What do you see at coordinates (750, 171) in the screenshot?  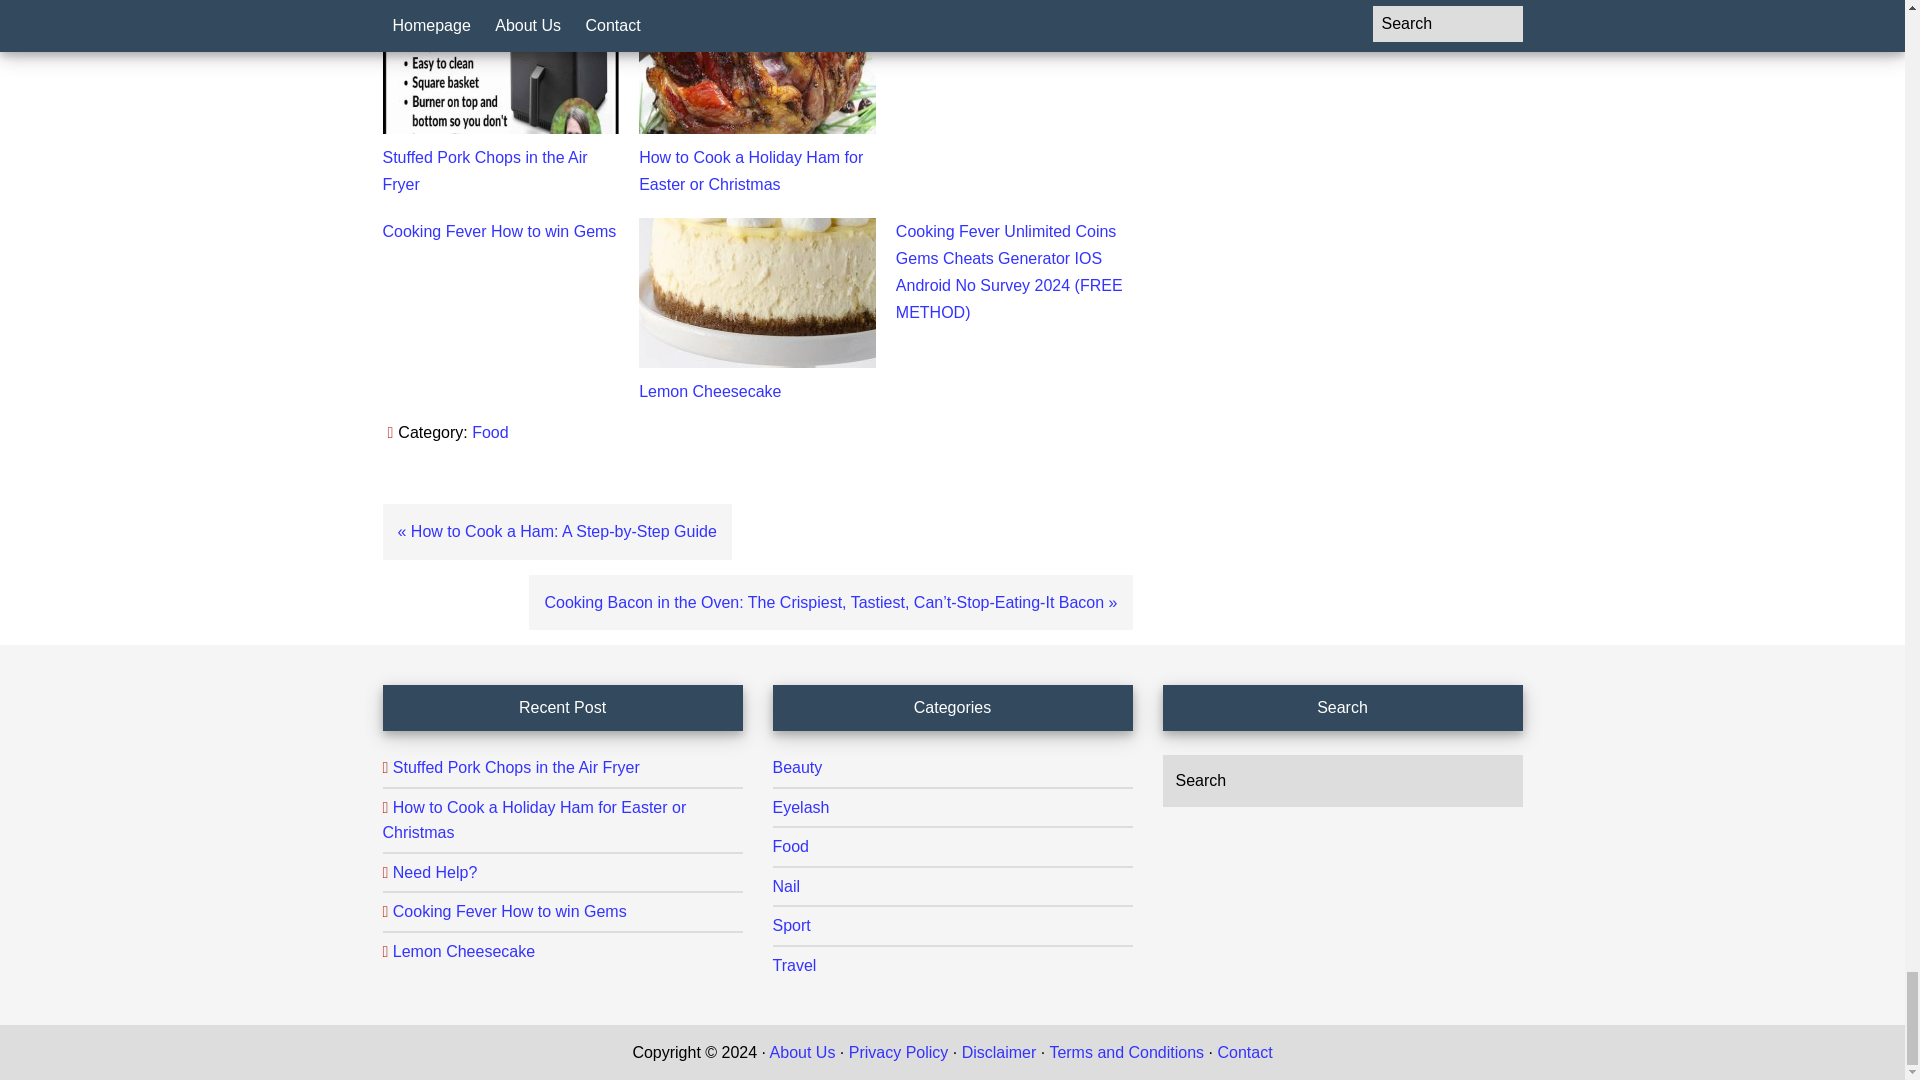 I see `How to Cook a Holiday Ham for Easter or Christmas` at bounding box center [750, 171].